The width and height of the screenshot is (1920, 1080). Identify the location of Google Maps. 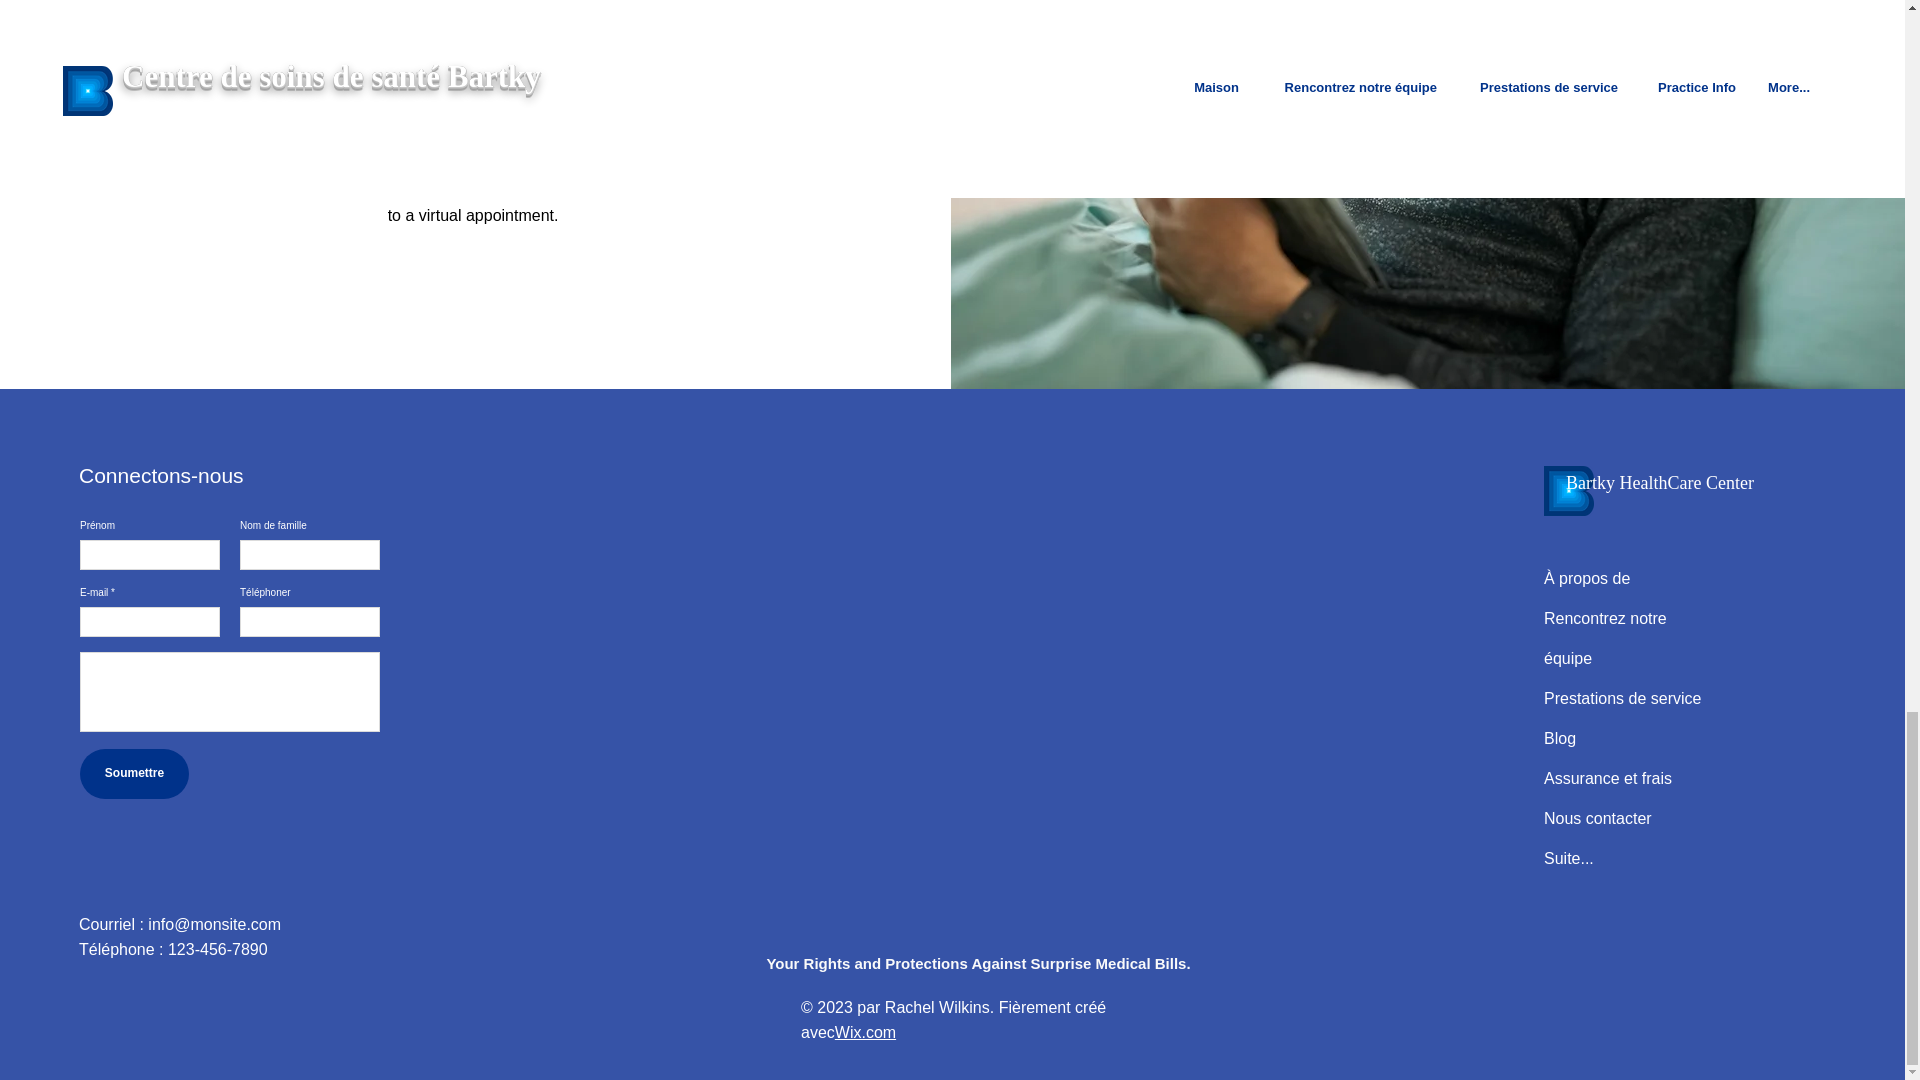
(977, 672).